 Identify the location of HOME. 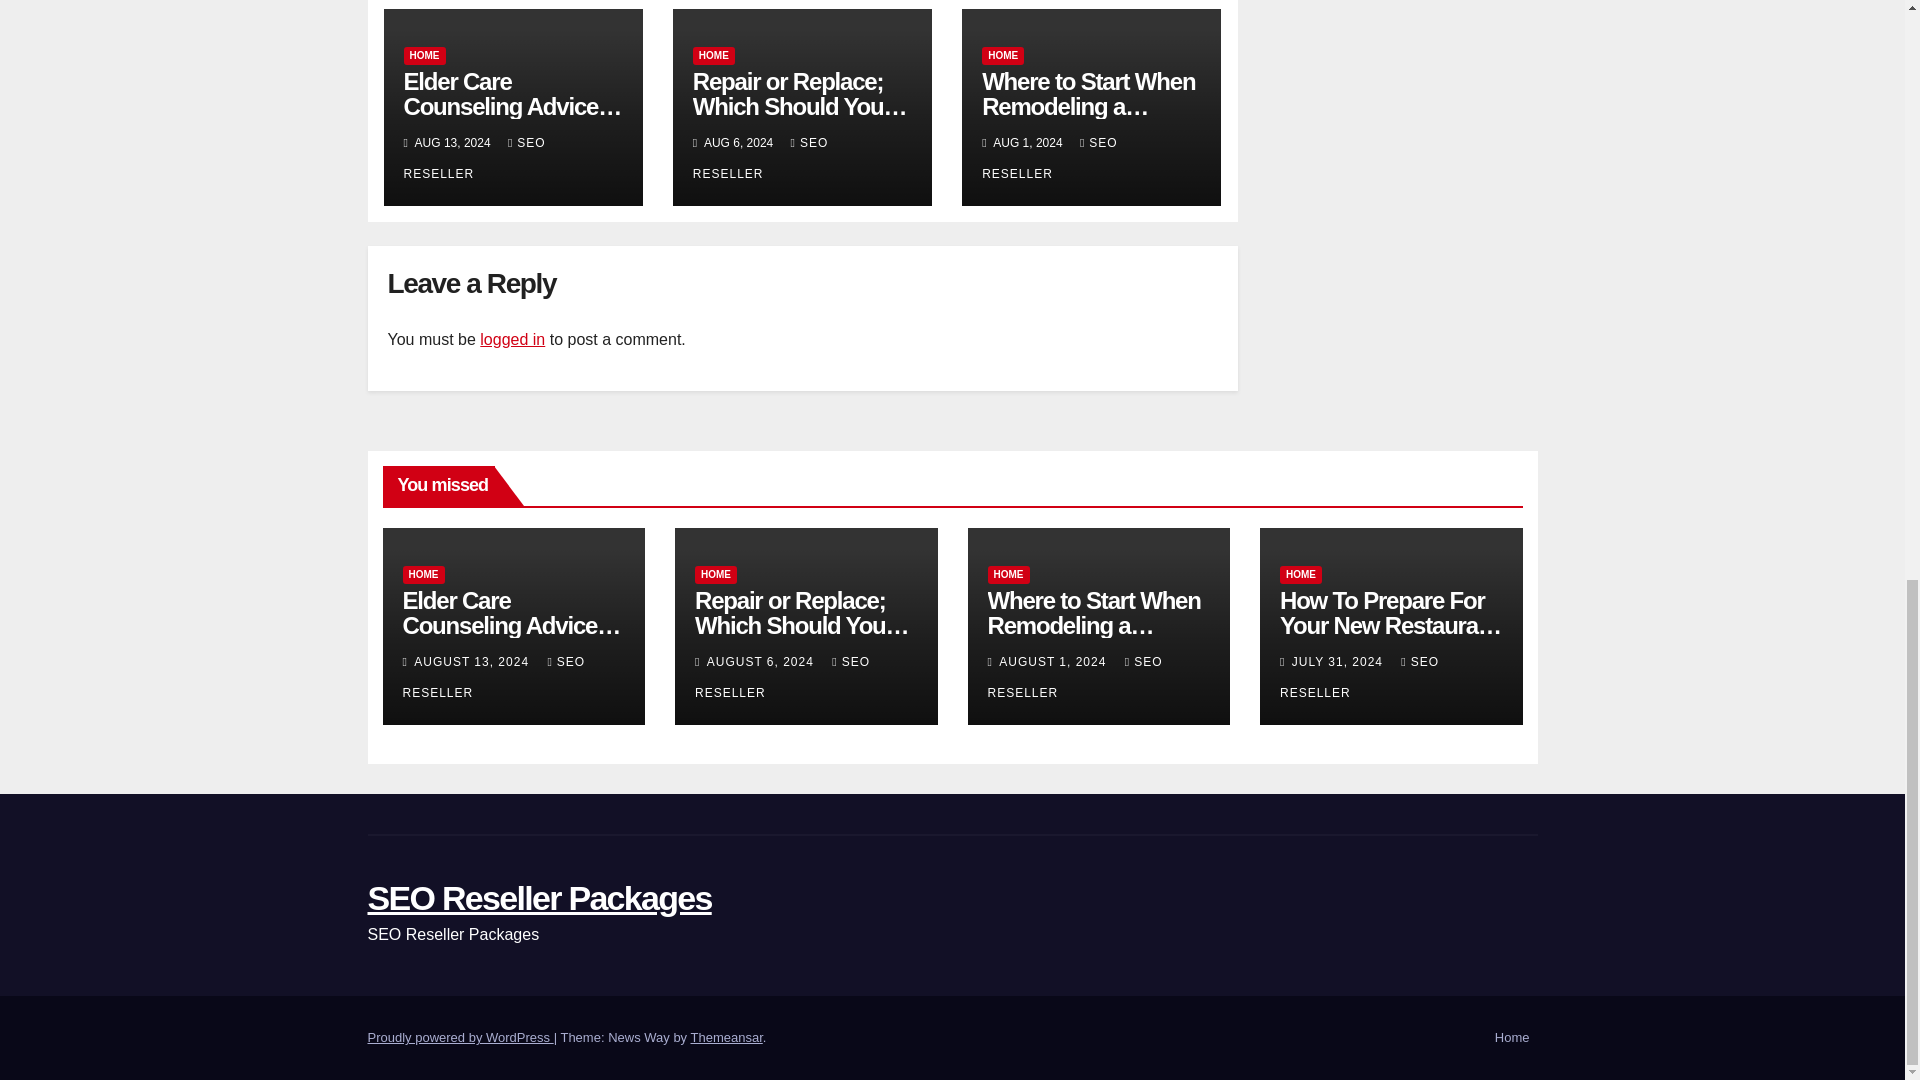
(424, 56).